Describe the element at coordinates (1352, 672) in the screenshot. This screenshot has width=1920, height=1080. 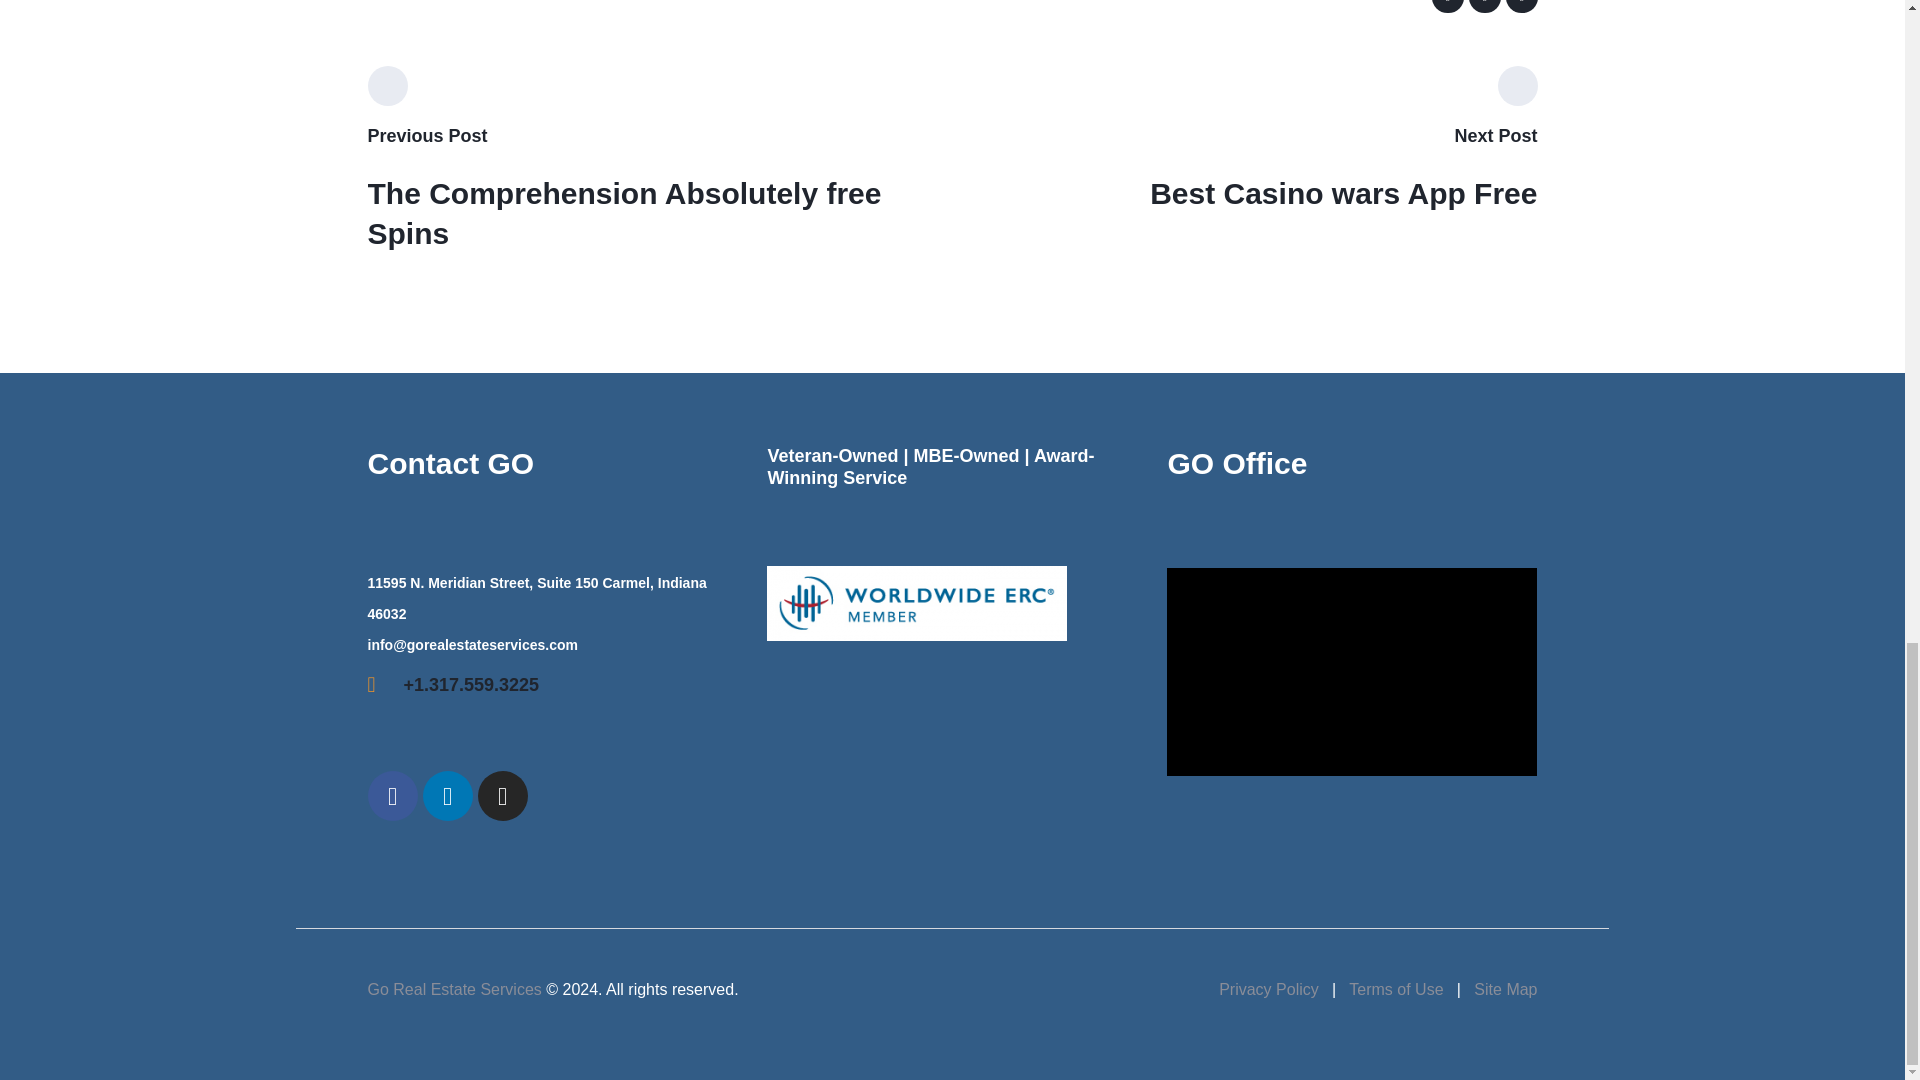
I see `vimeo Video Player` at that location.